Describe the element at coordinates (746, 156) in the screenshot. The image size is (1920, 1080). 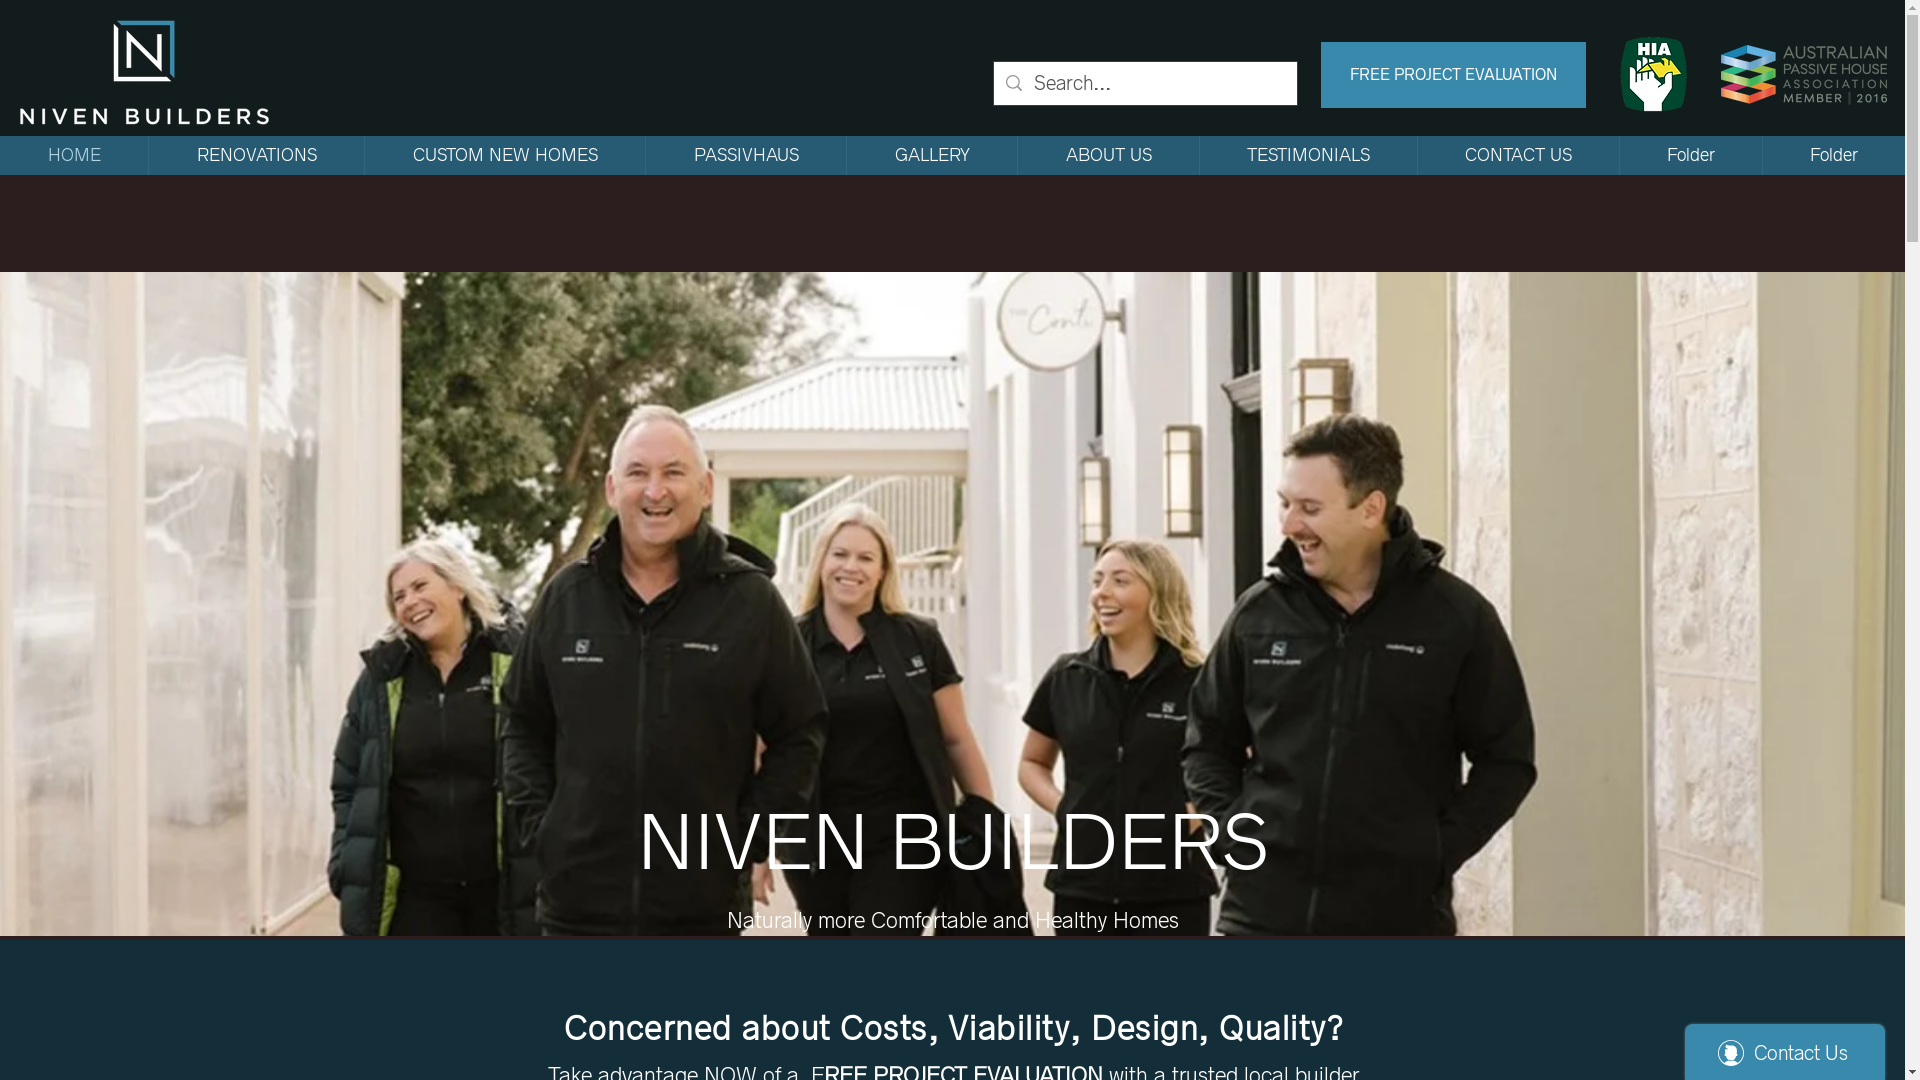
I see `PASSIVHAUS` at that location.